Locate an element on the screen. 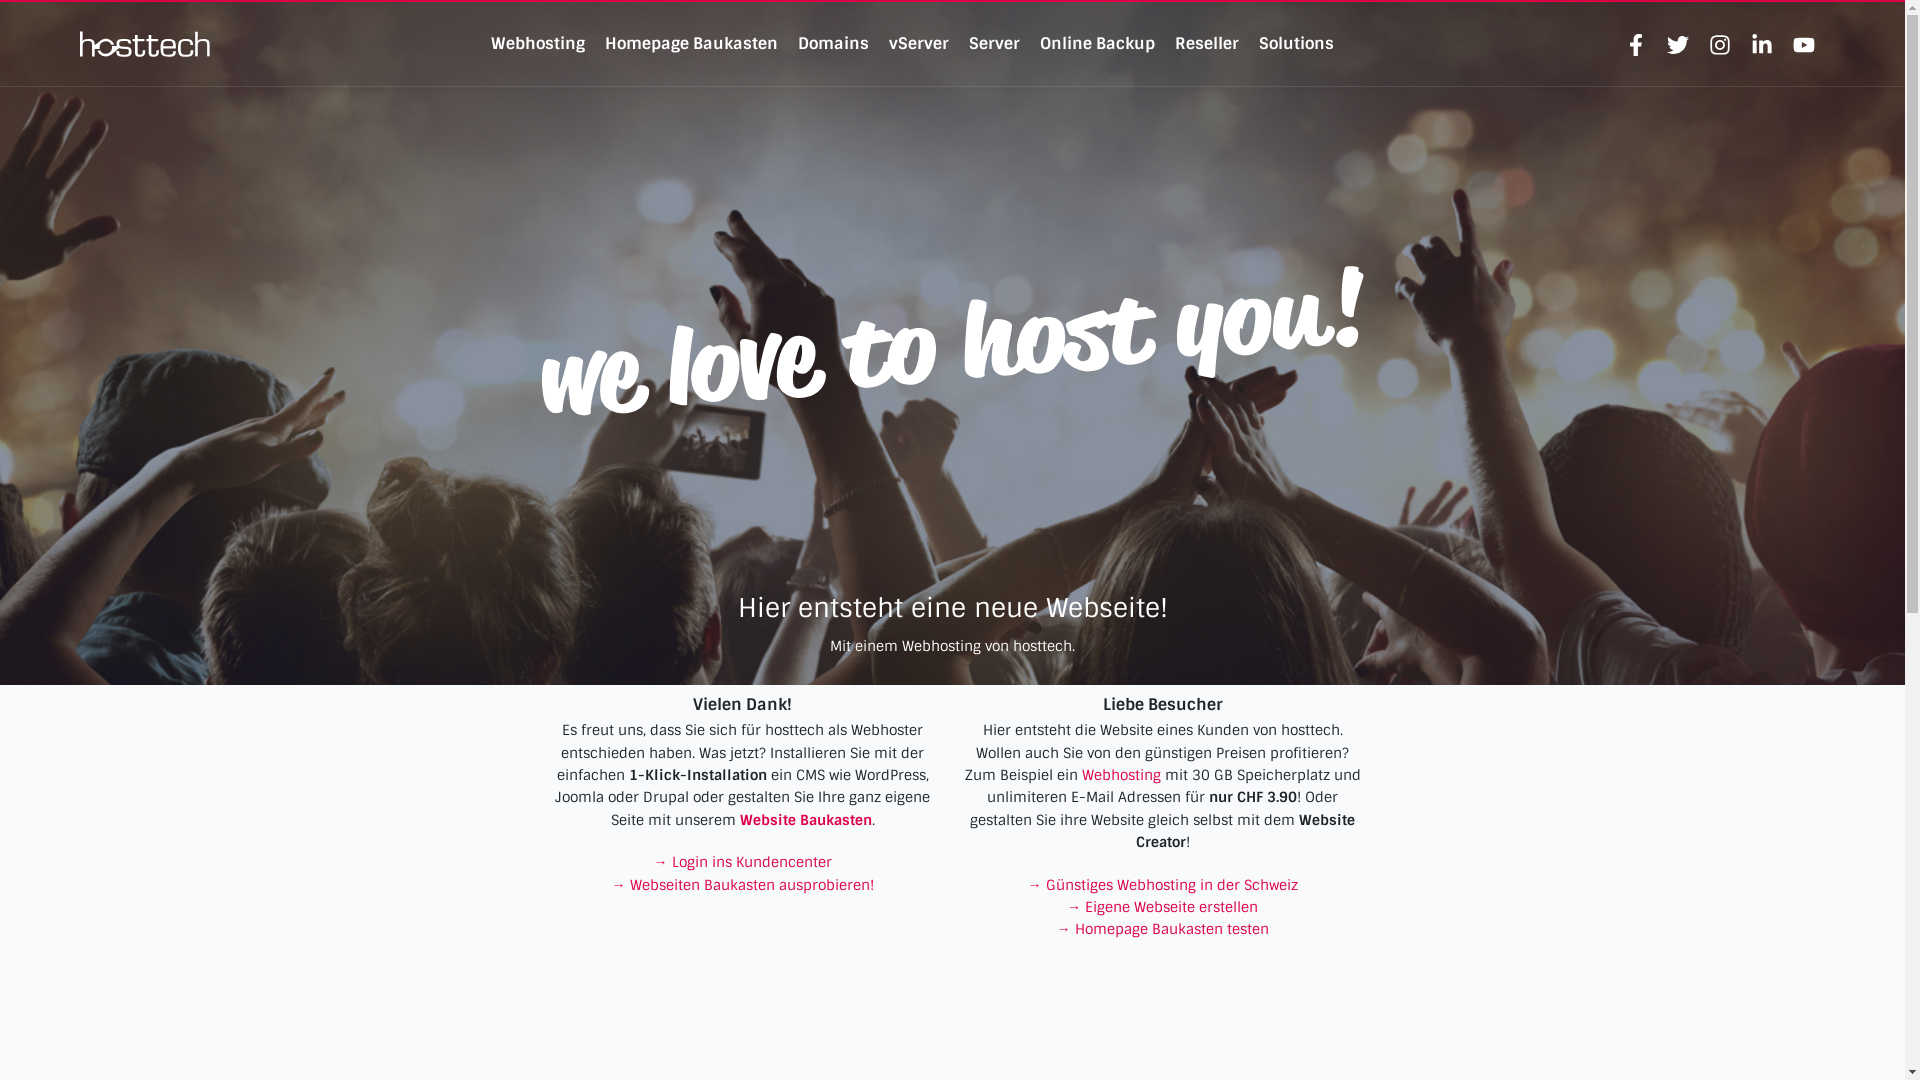 The image size is (1920, 1080). Server is located at coordinates (994, 44).